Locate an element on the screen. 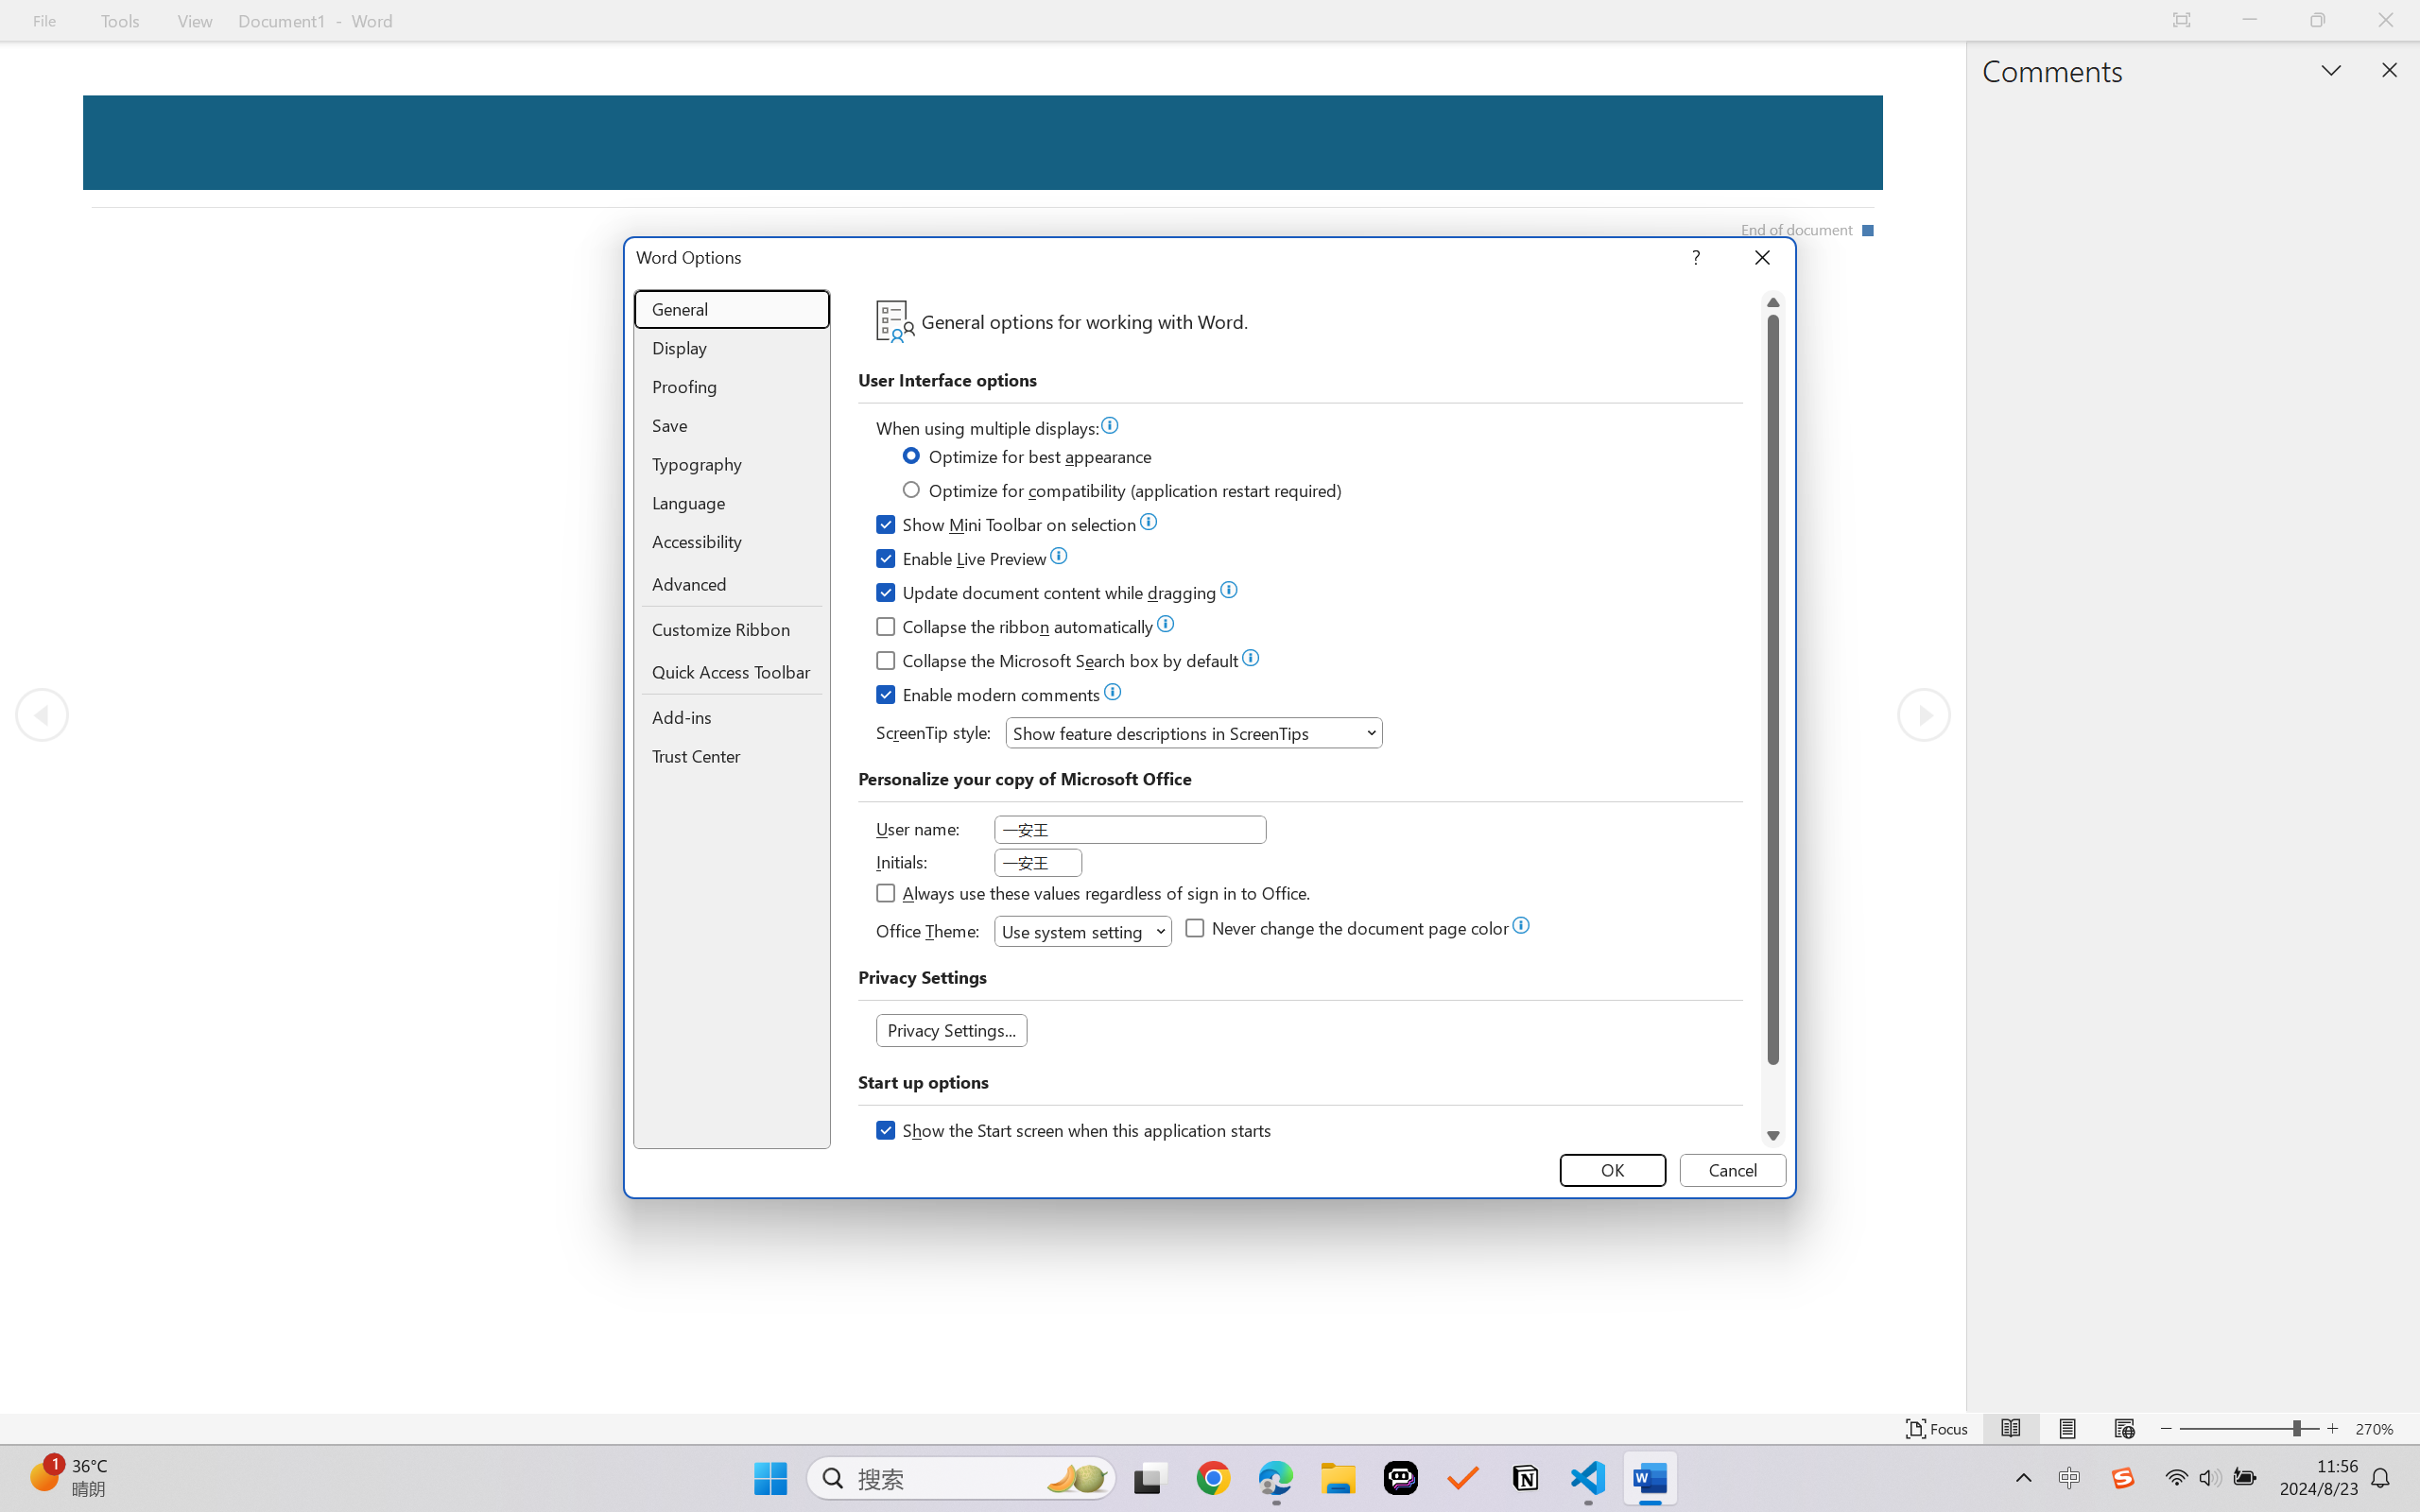 The width and height of the screenshot is (2420, 1512). Sign in - Google Accounts is located at coordinates (74, 21).